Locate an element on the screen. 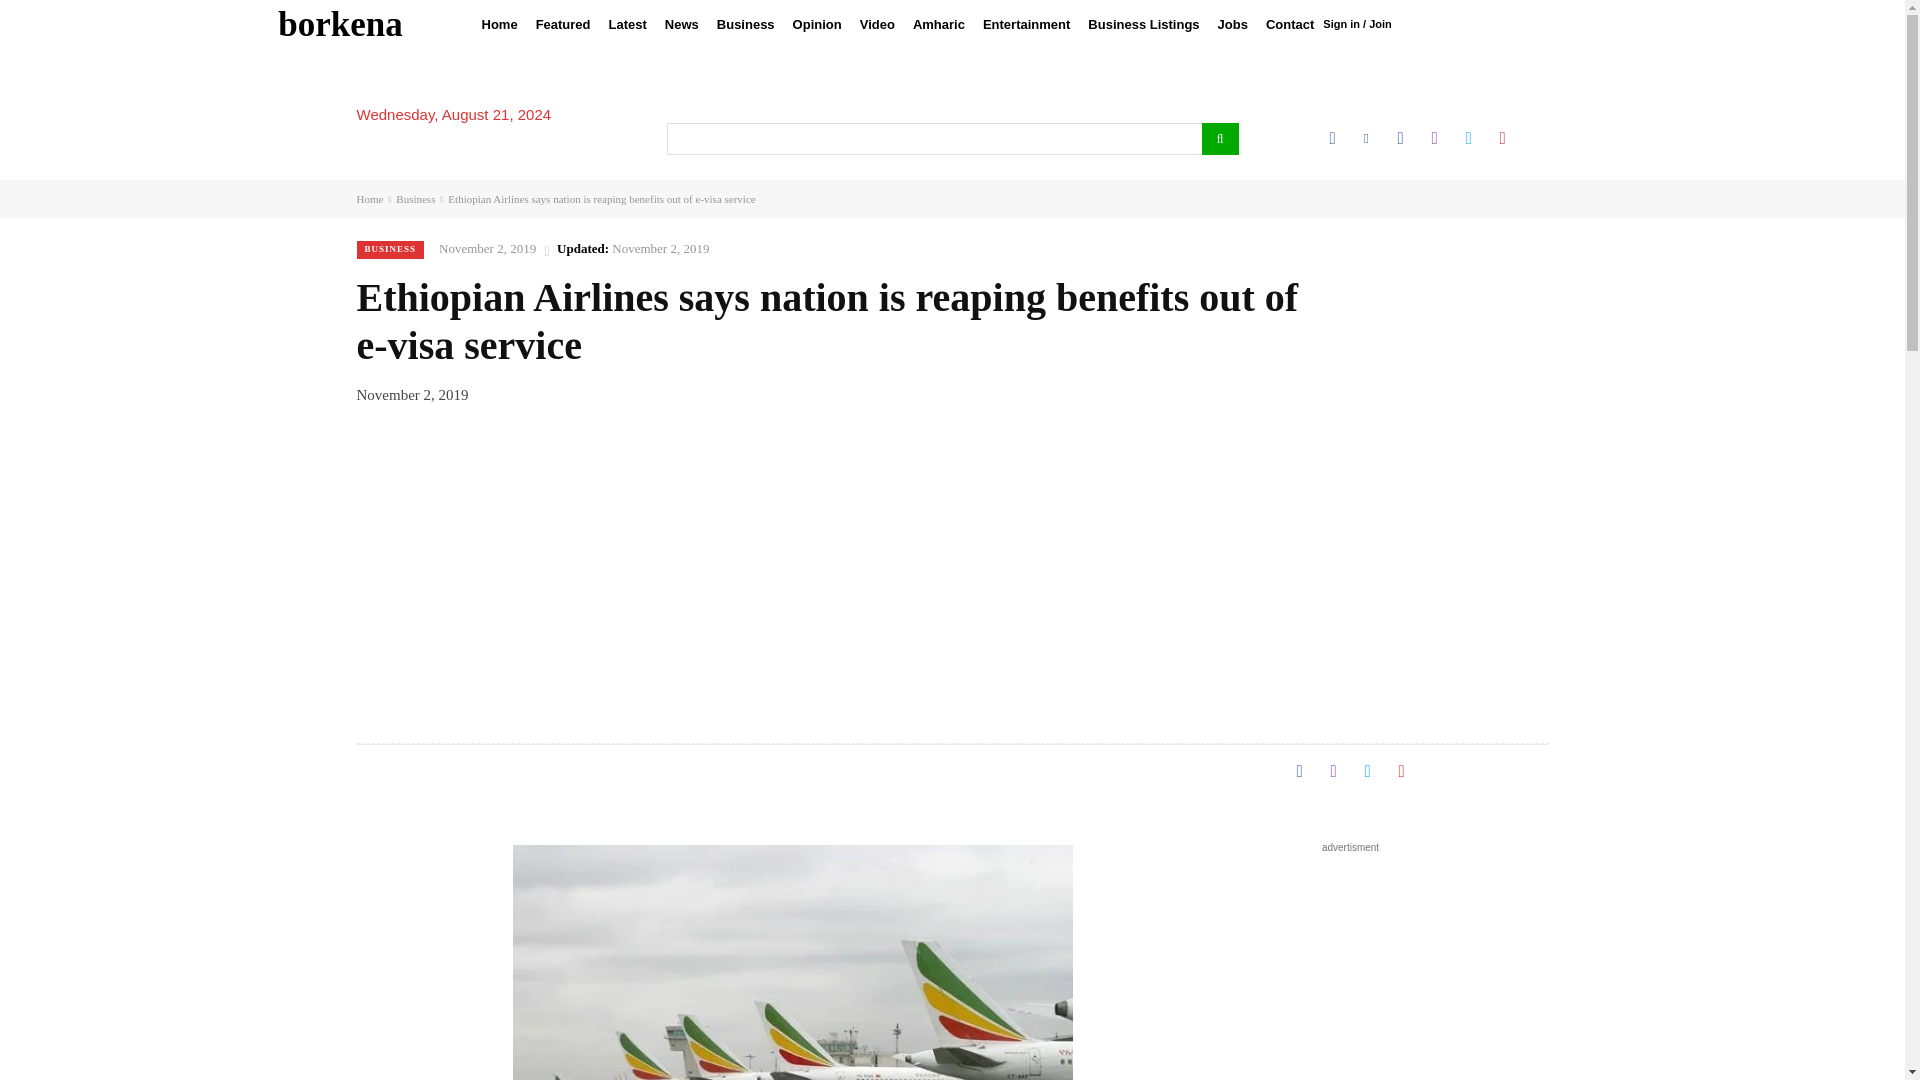 The image size is (1920, 1080). Contact is located at coordinates (1290, 24).